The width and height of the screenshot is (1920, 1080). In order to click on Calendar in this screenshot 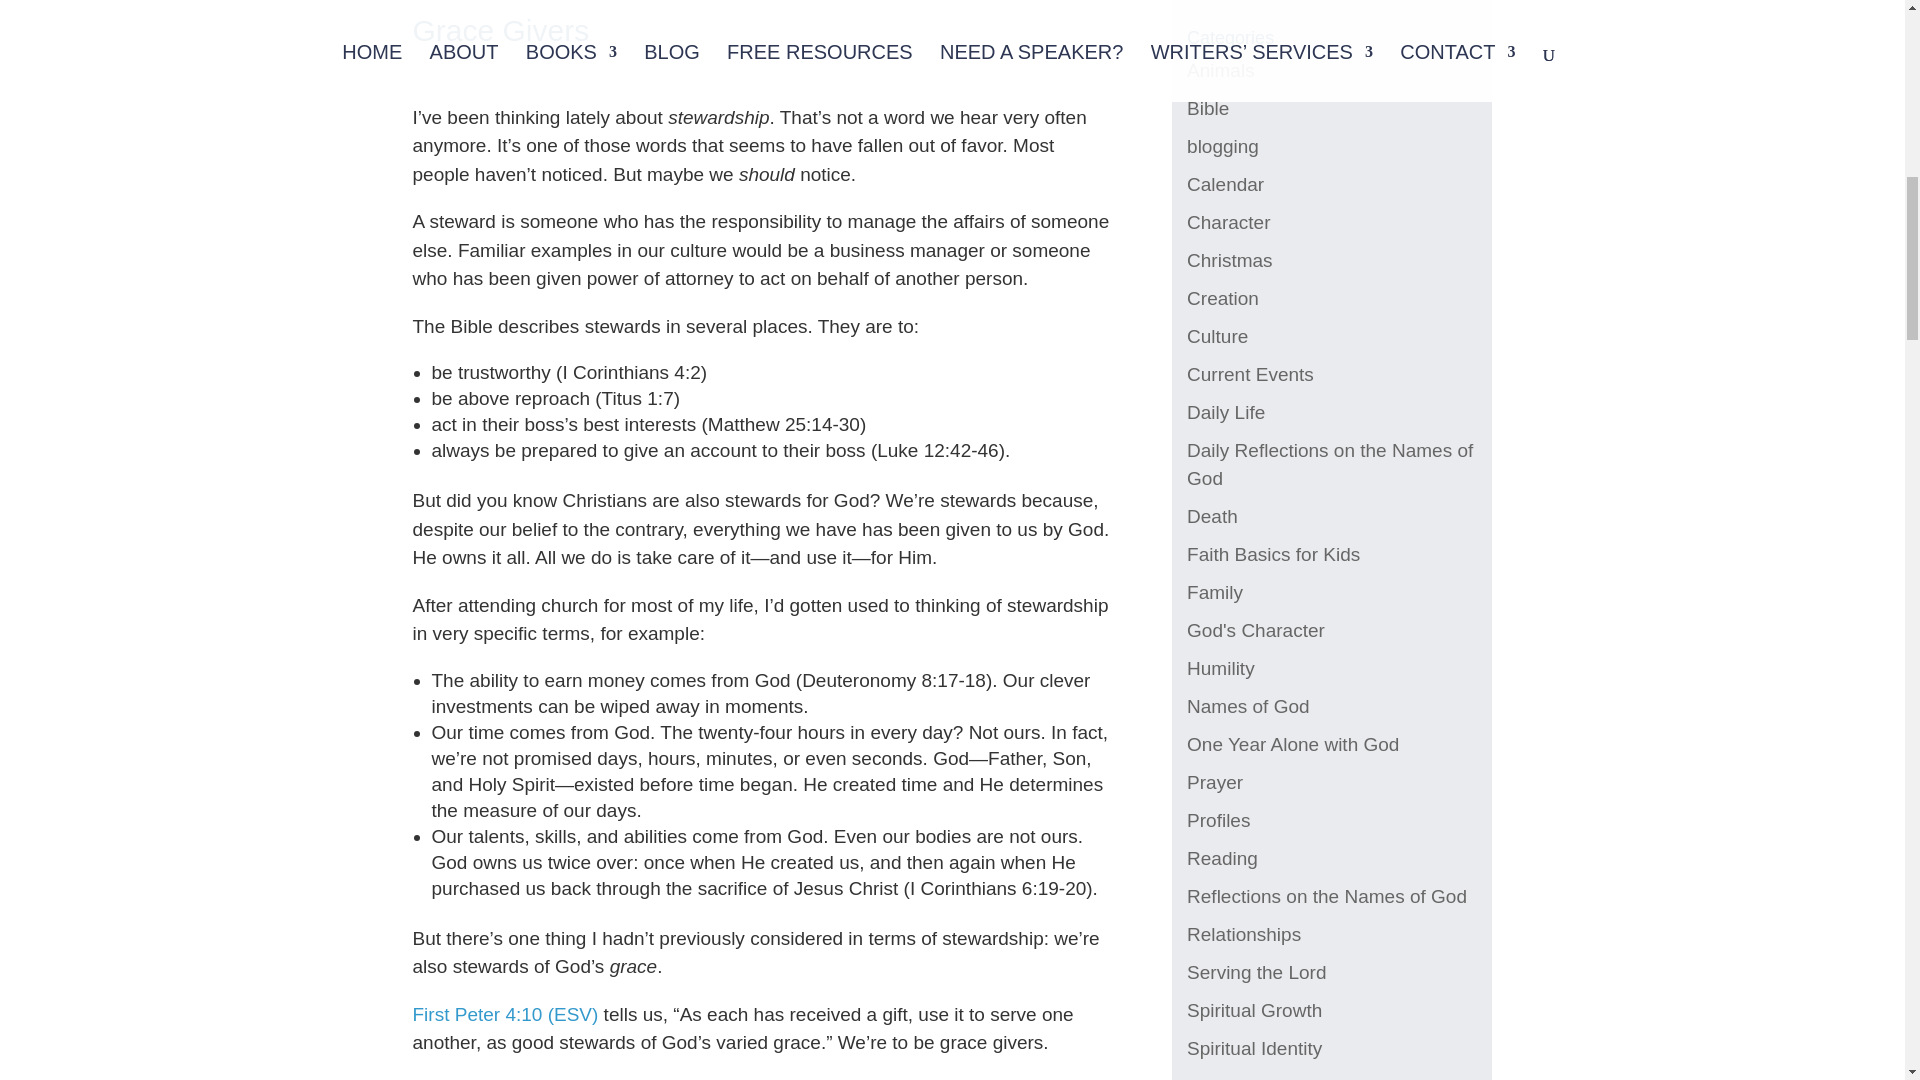, I will do `click(1224, 184)`.